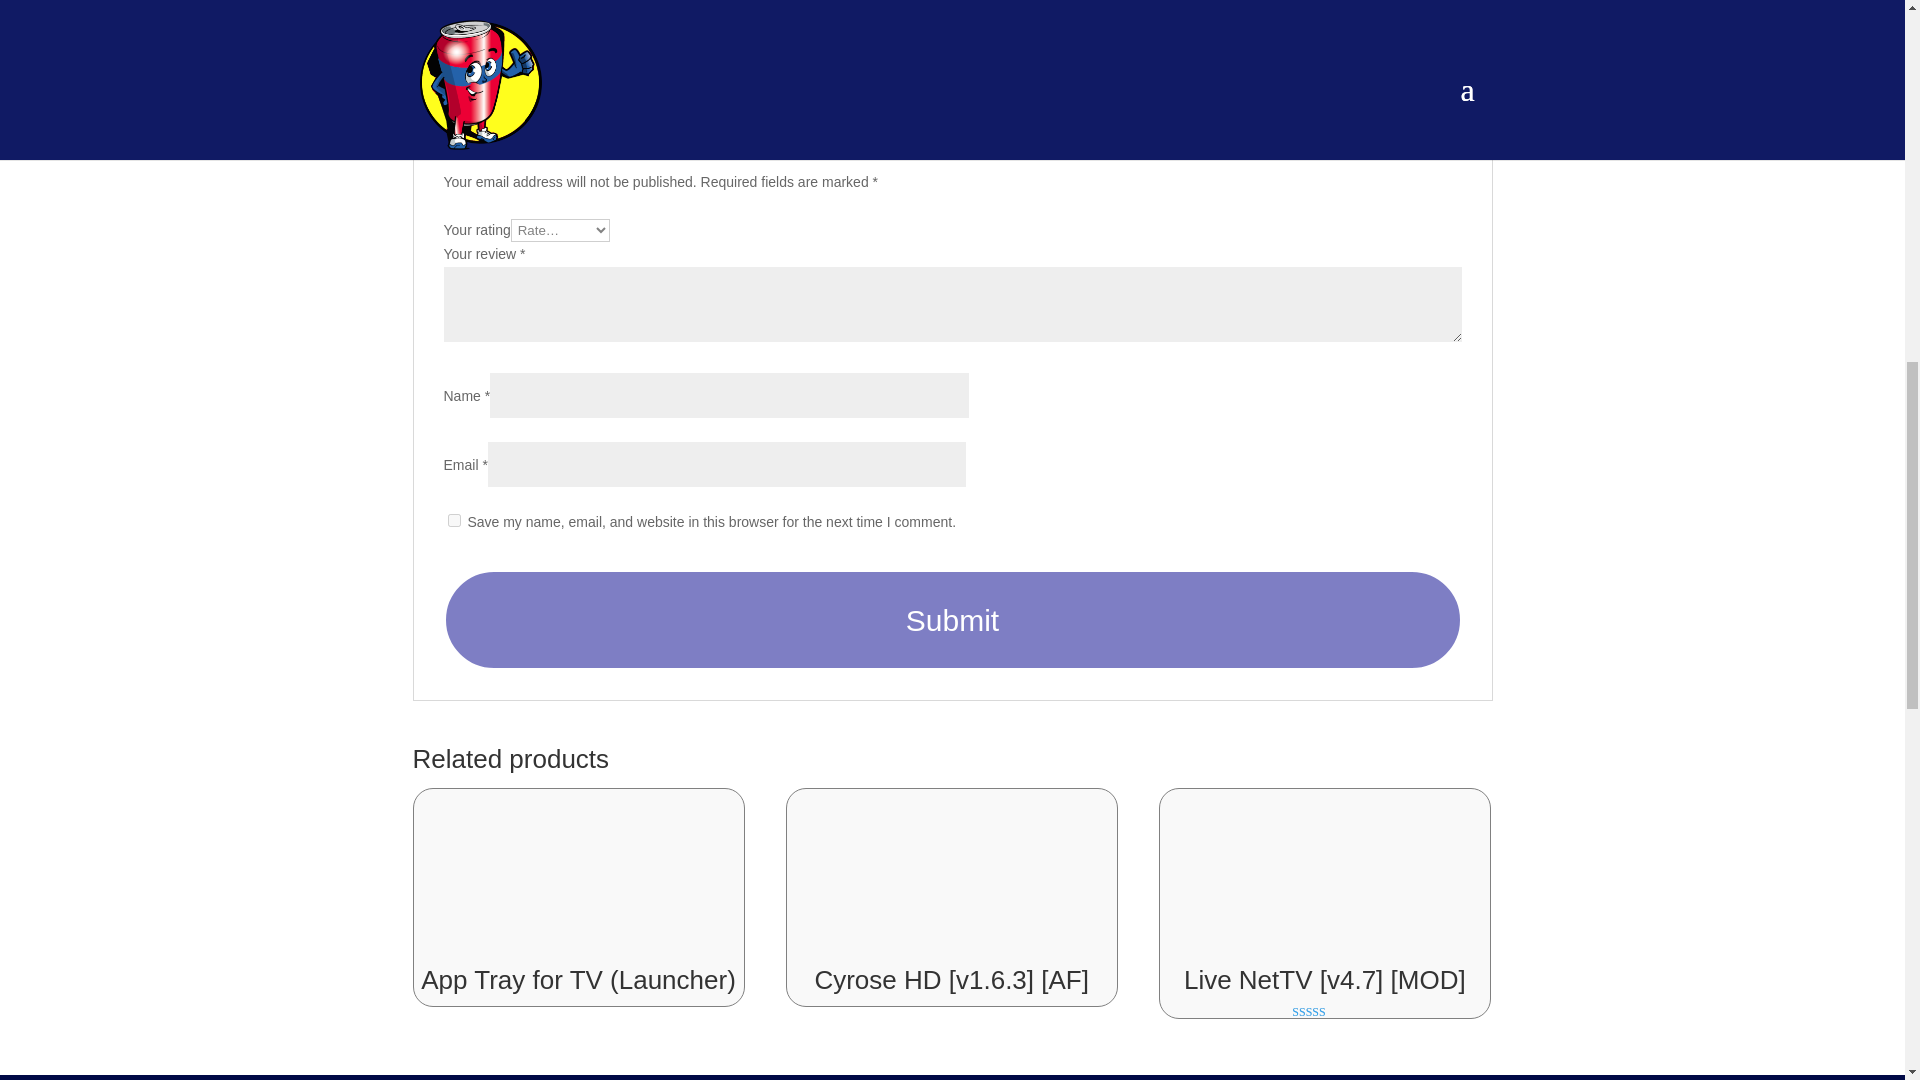 This screenshot has width=1920, height=1080. I want to click on 1, so click(606, 152).